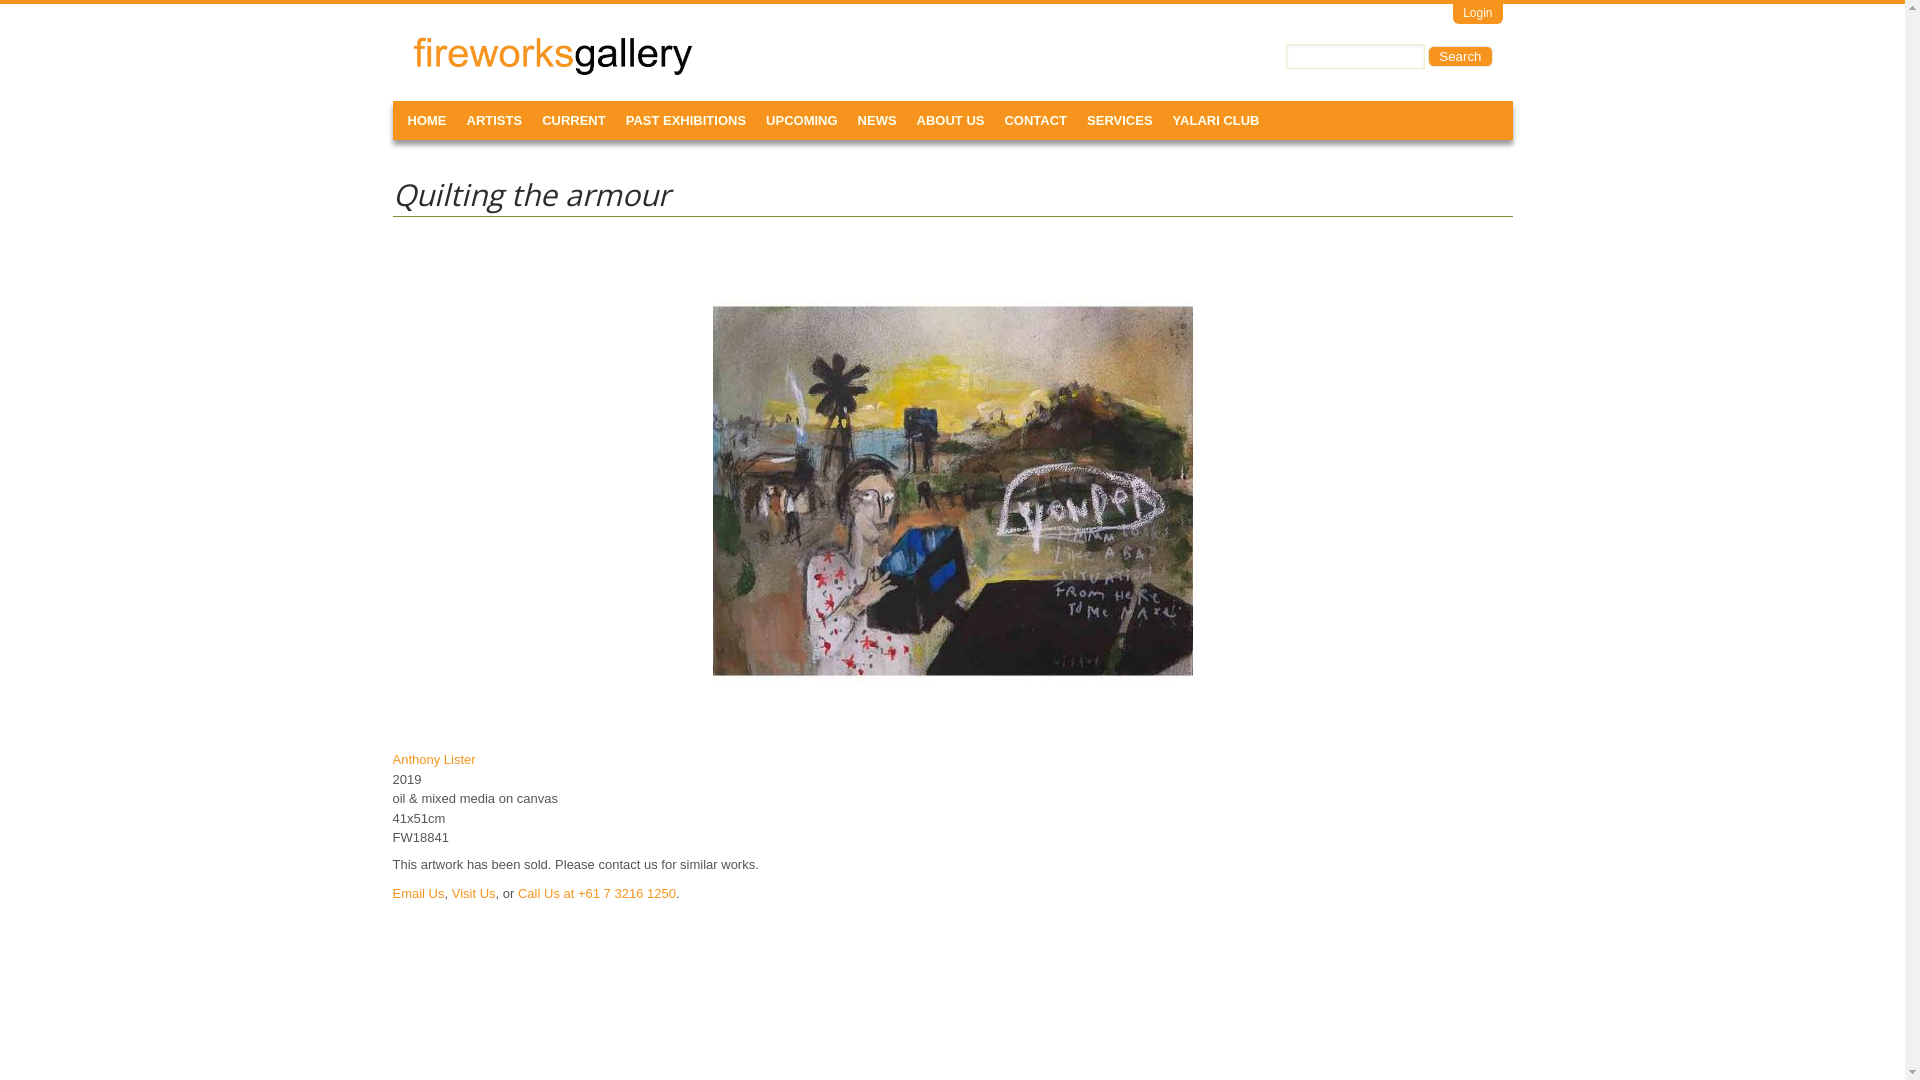  What do you see at coordinates (483, 63) in the screenshot?
I see `FireWorks Gallery` at bounding box center [483, 63].